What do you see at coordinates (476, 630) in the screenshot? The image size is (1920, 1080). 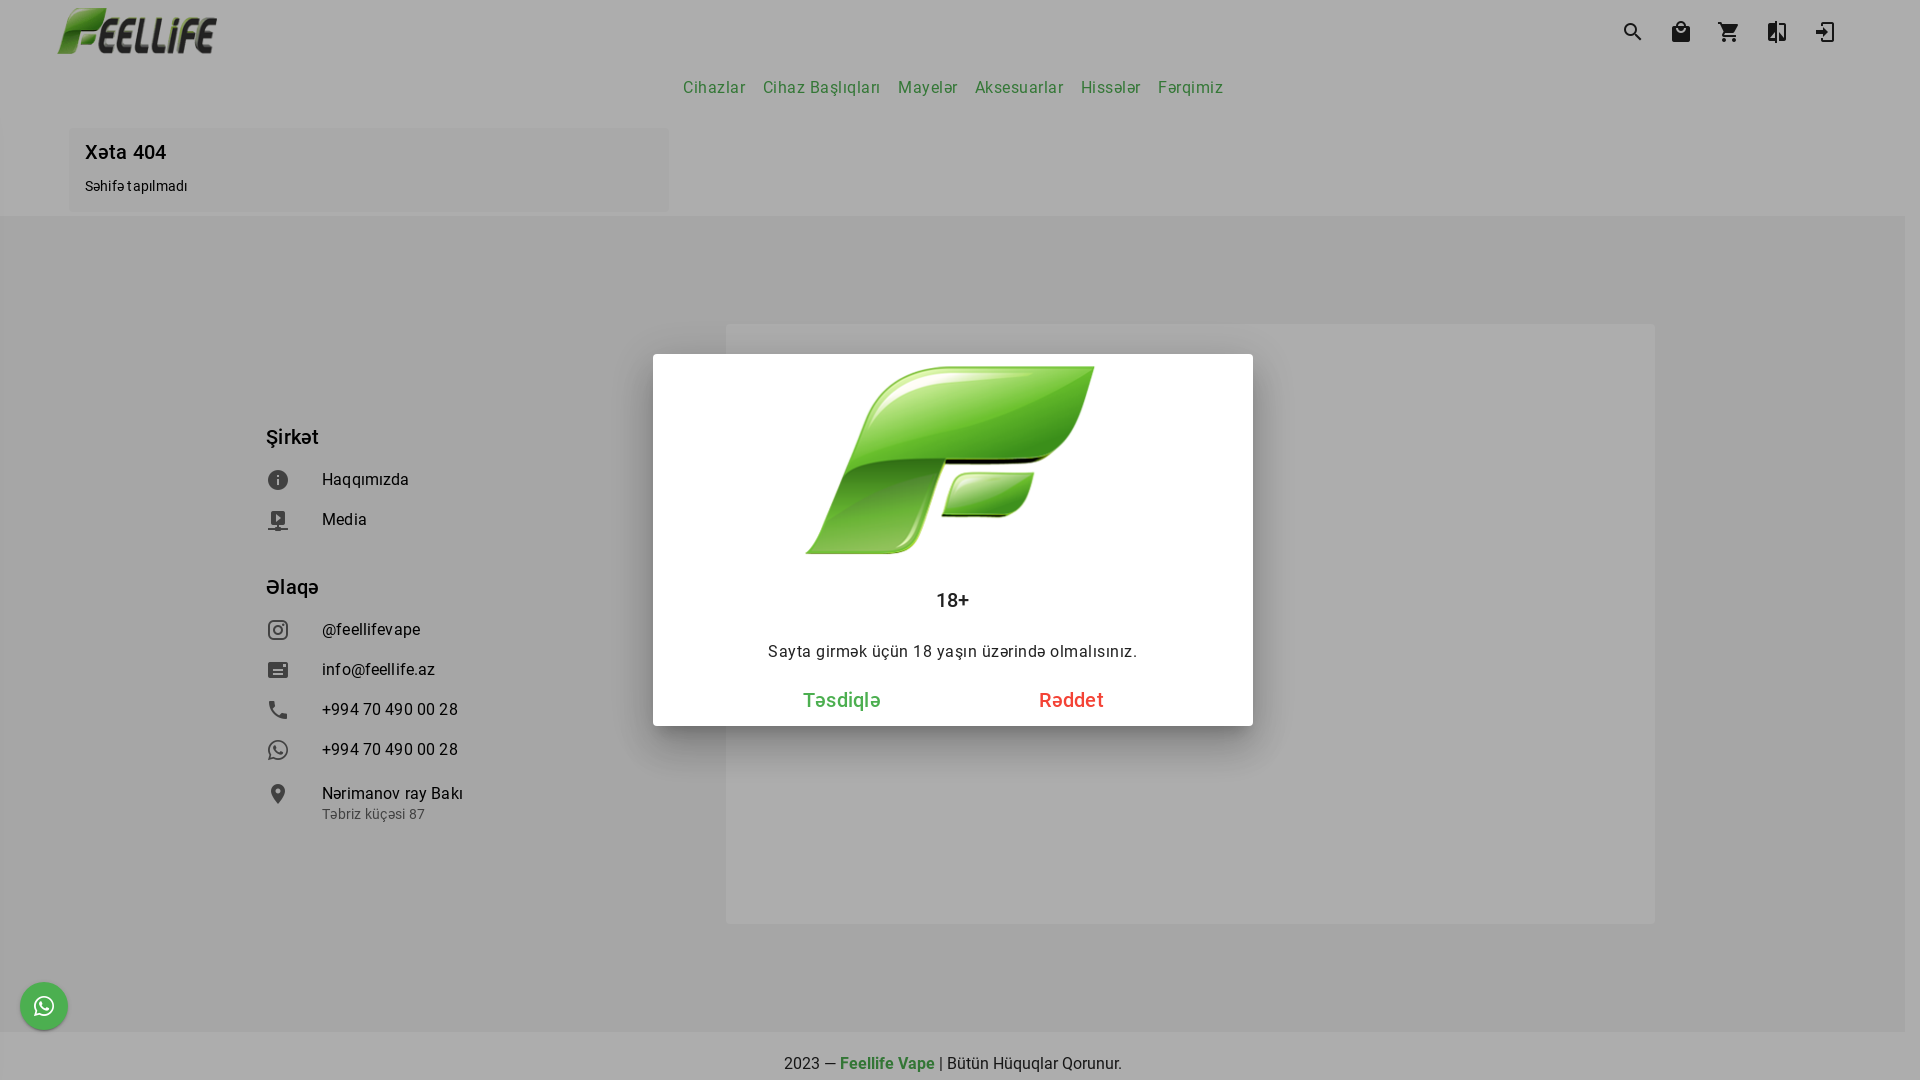 I see `@feellifevape` at bounding box center [476, 630].